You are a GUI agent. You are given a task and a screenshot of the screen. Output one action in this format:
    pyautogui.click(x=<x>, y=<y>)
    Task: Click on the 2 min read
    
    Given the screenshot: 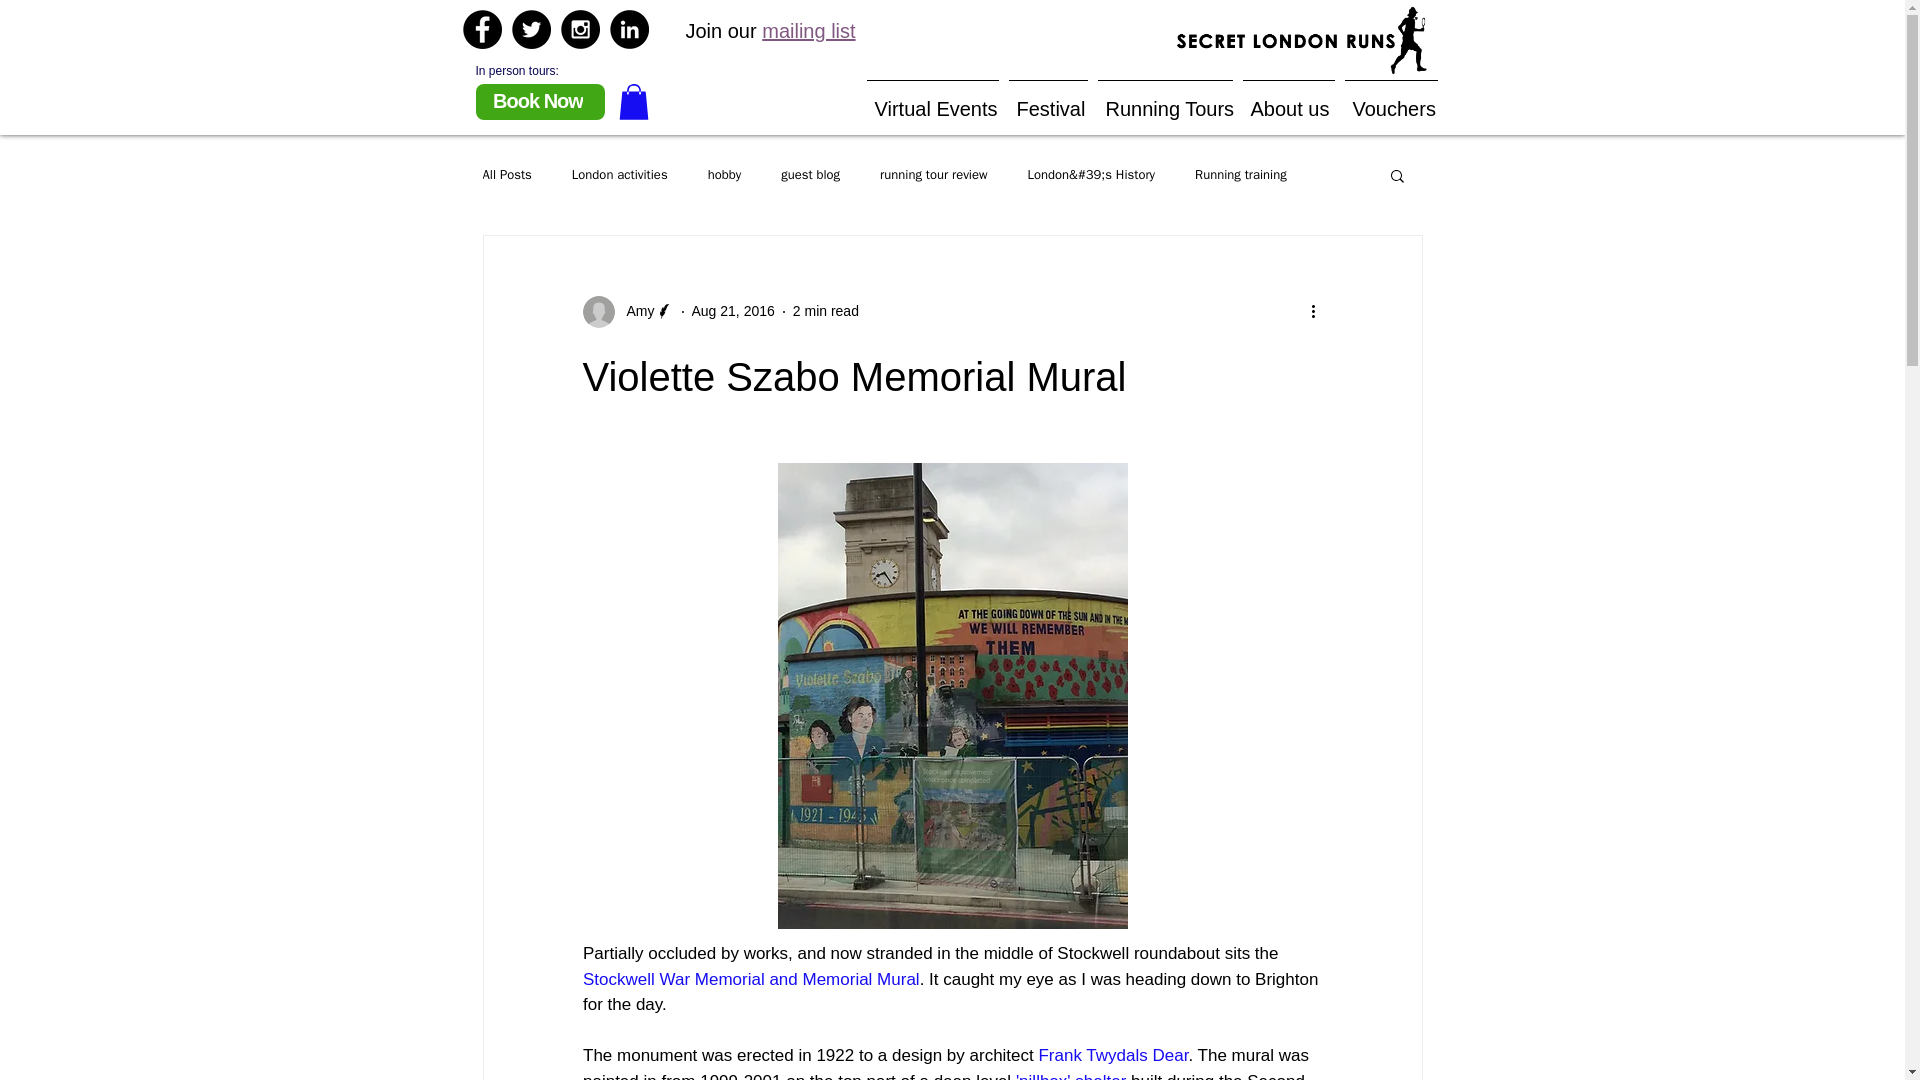 What is the action you would take?
    pyautogui.click(x=825, y=310)
    